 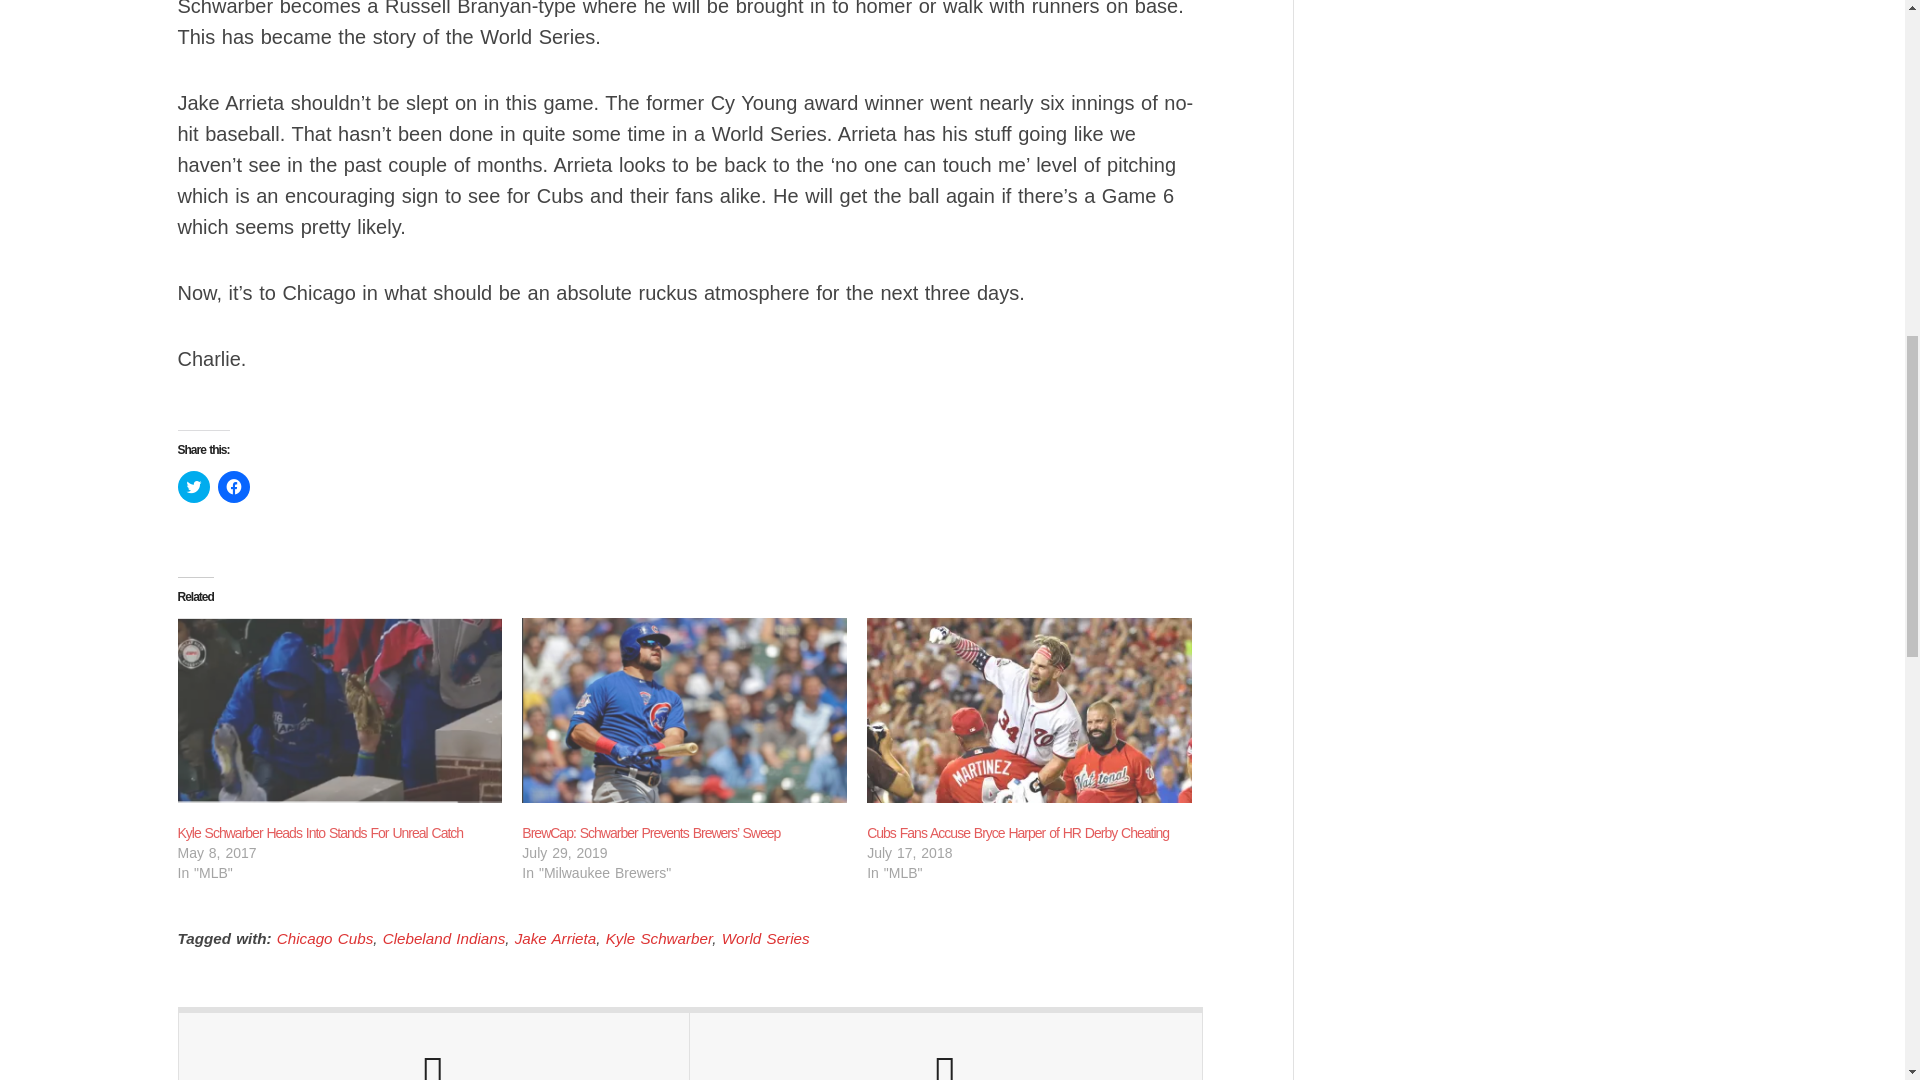 What do you see at coordinates (1018, 833) in the screenshot?
I see `Cubs Fans Accuse Bryce Harper of HR Derby Cheating` at bounding box center [1018, 833].